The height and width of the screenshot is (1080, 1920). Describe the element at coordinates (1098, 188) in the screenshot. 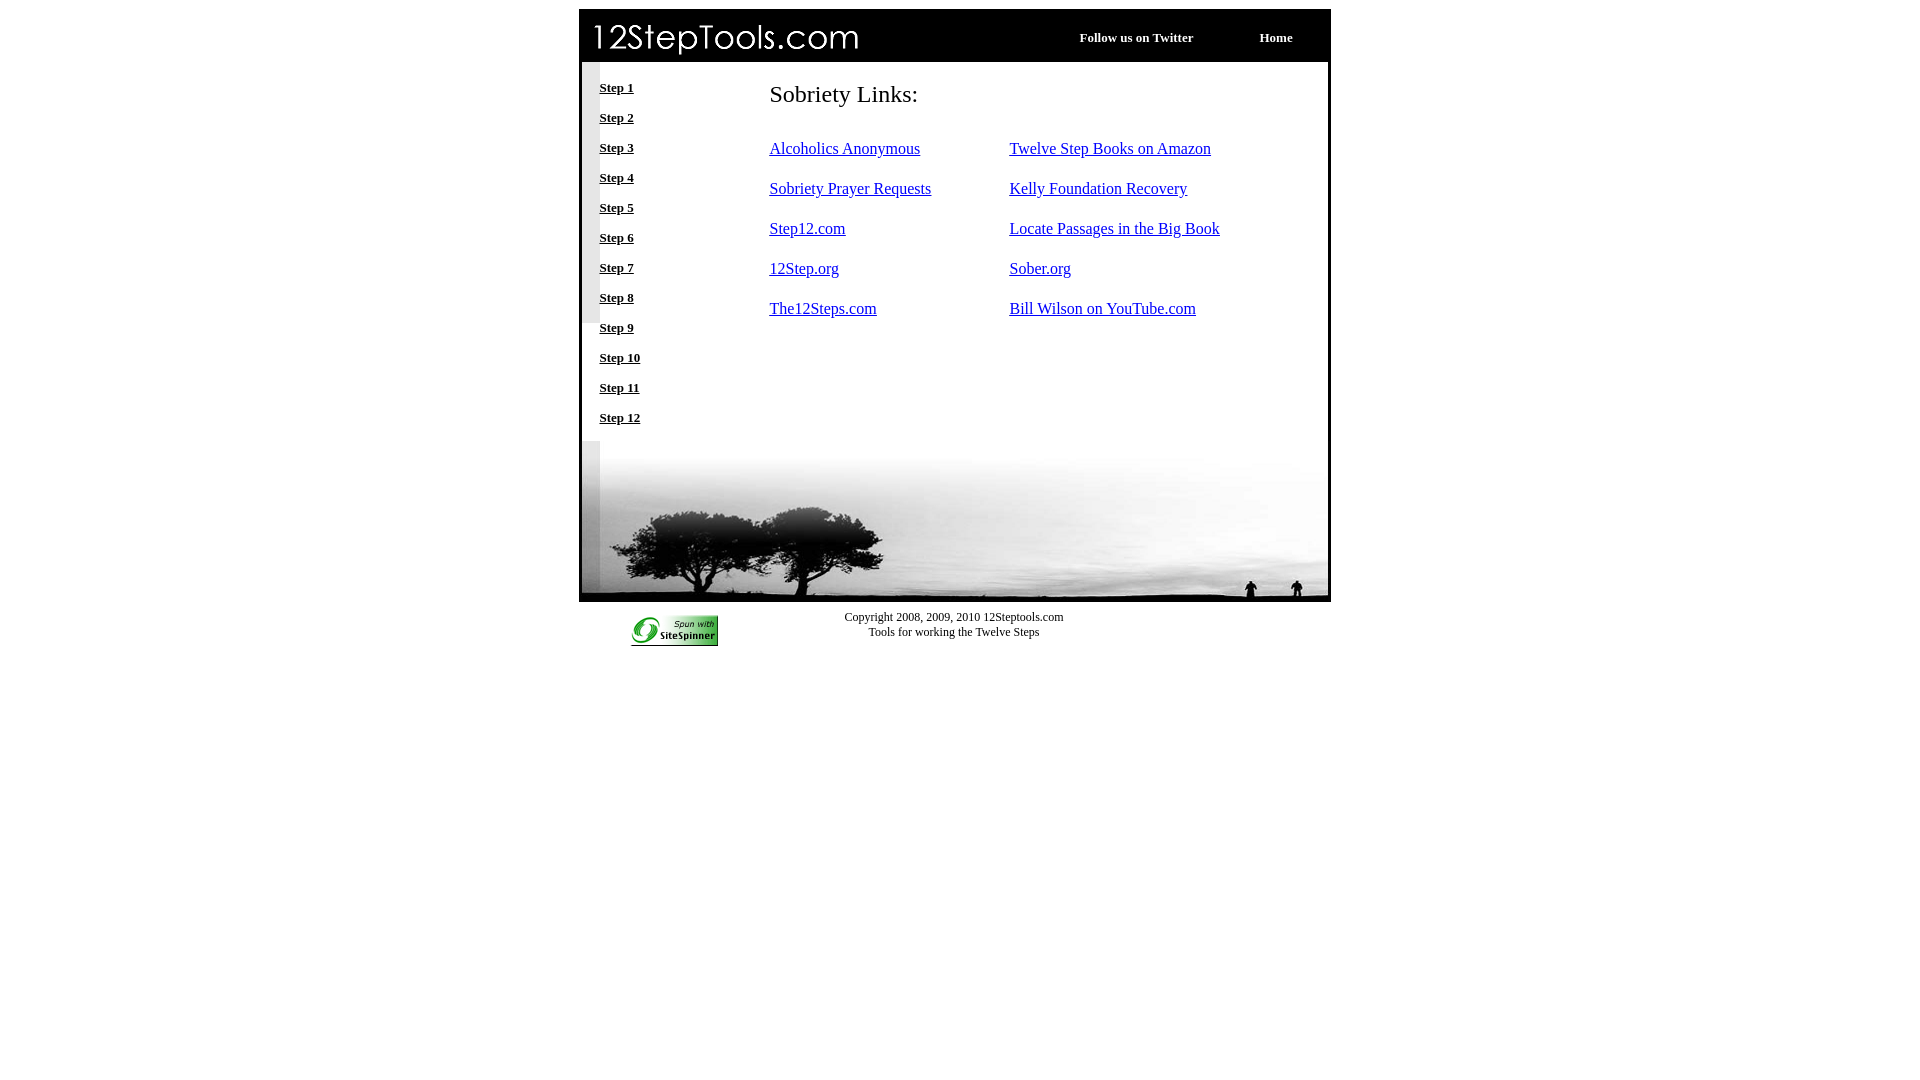

I see `Kelly Foundation Recovery` at that location.